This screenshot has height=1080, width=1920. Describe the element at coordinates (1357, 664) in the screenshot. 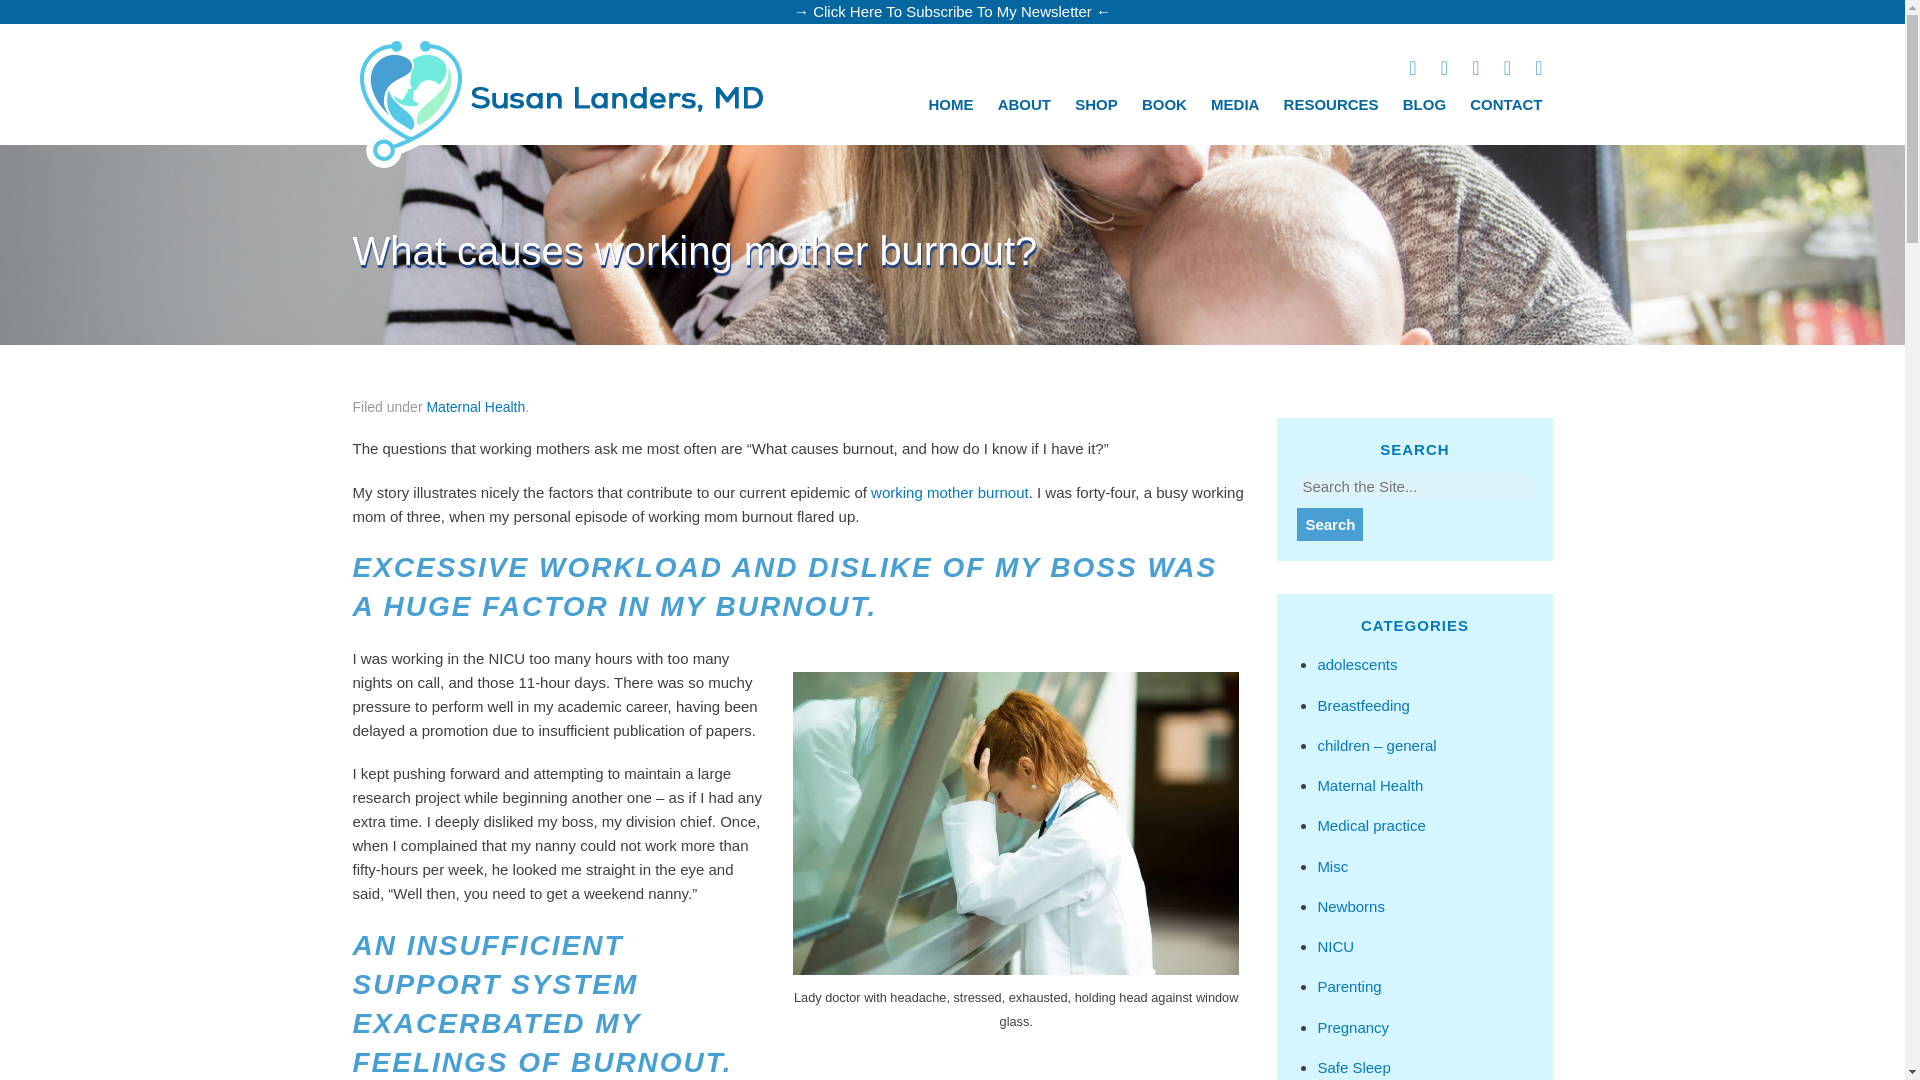

I see `adolescents` at that location.